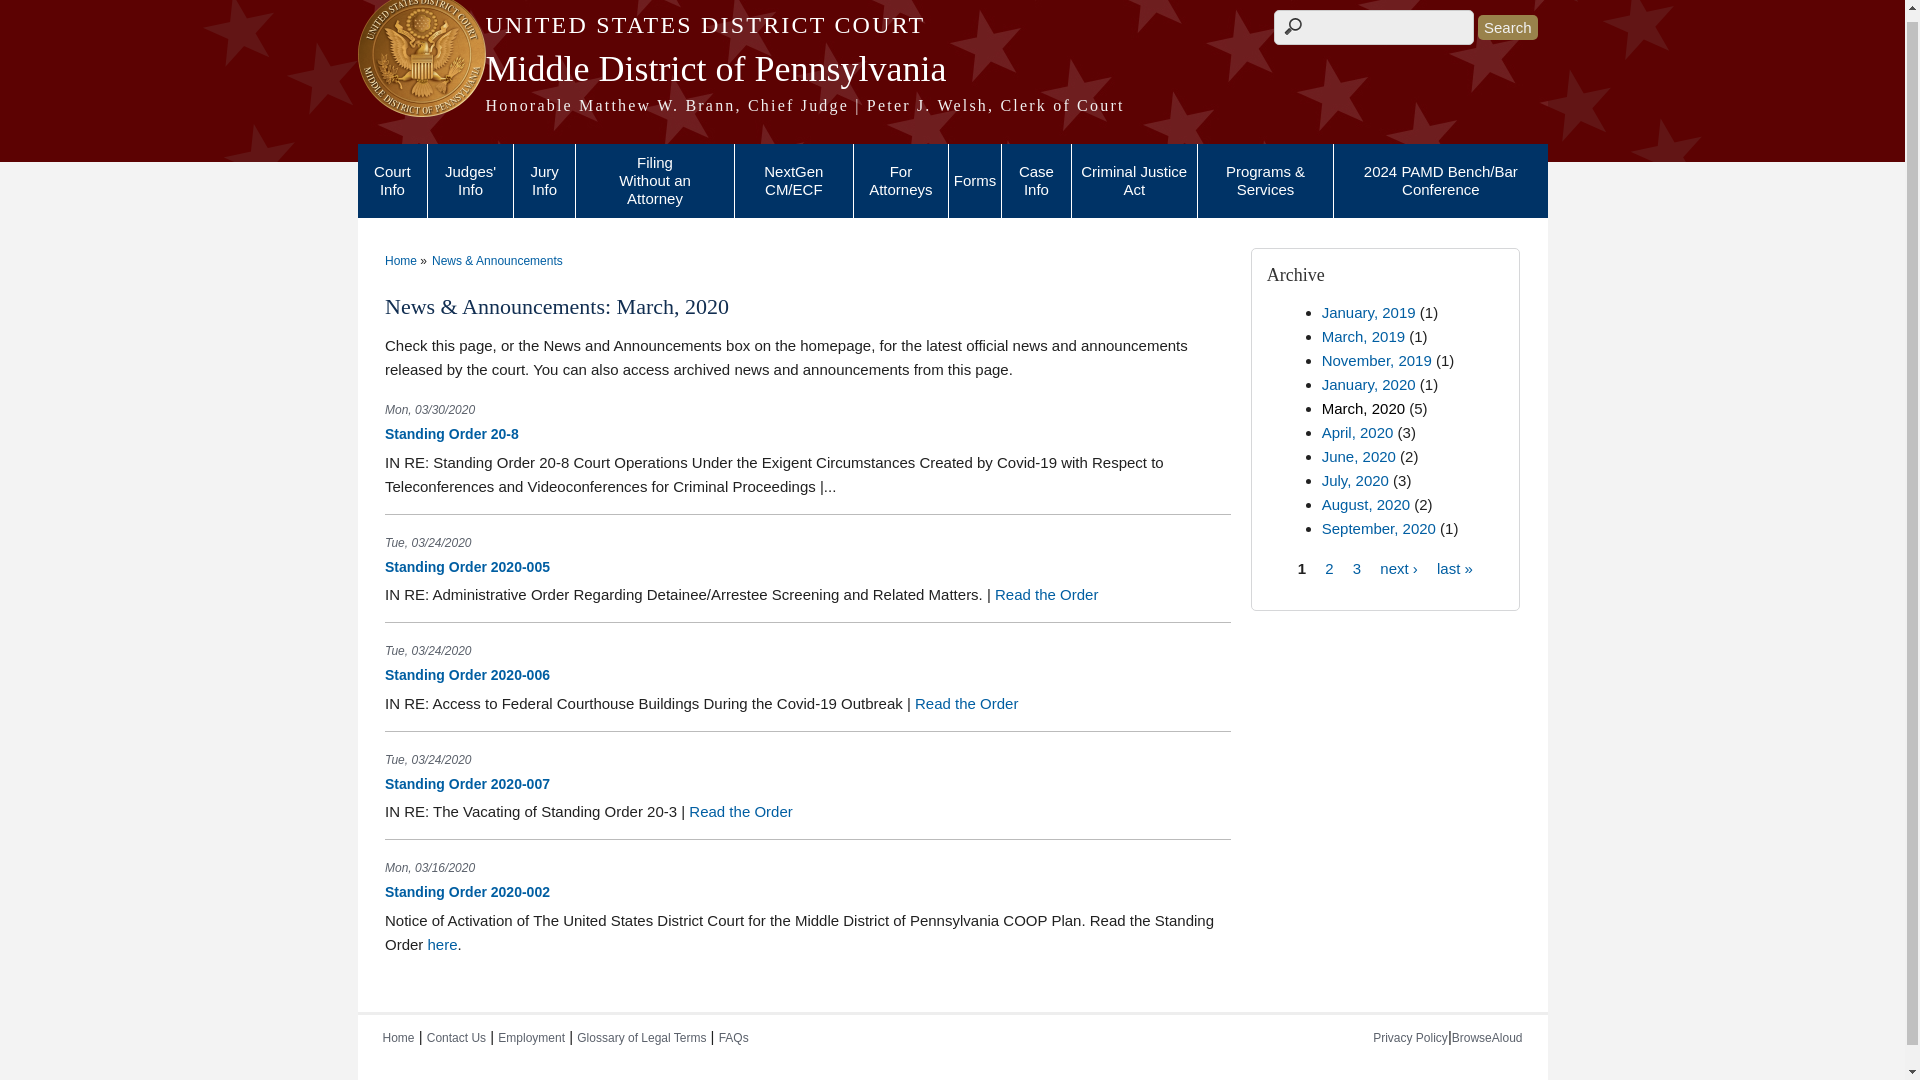  I want to click on Go to last page, so click(1454, 567).